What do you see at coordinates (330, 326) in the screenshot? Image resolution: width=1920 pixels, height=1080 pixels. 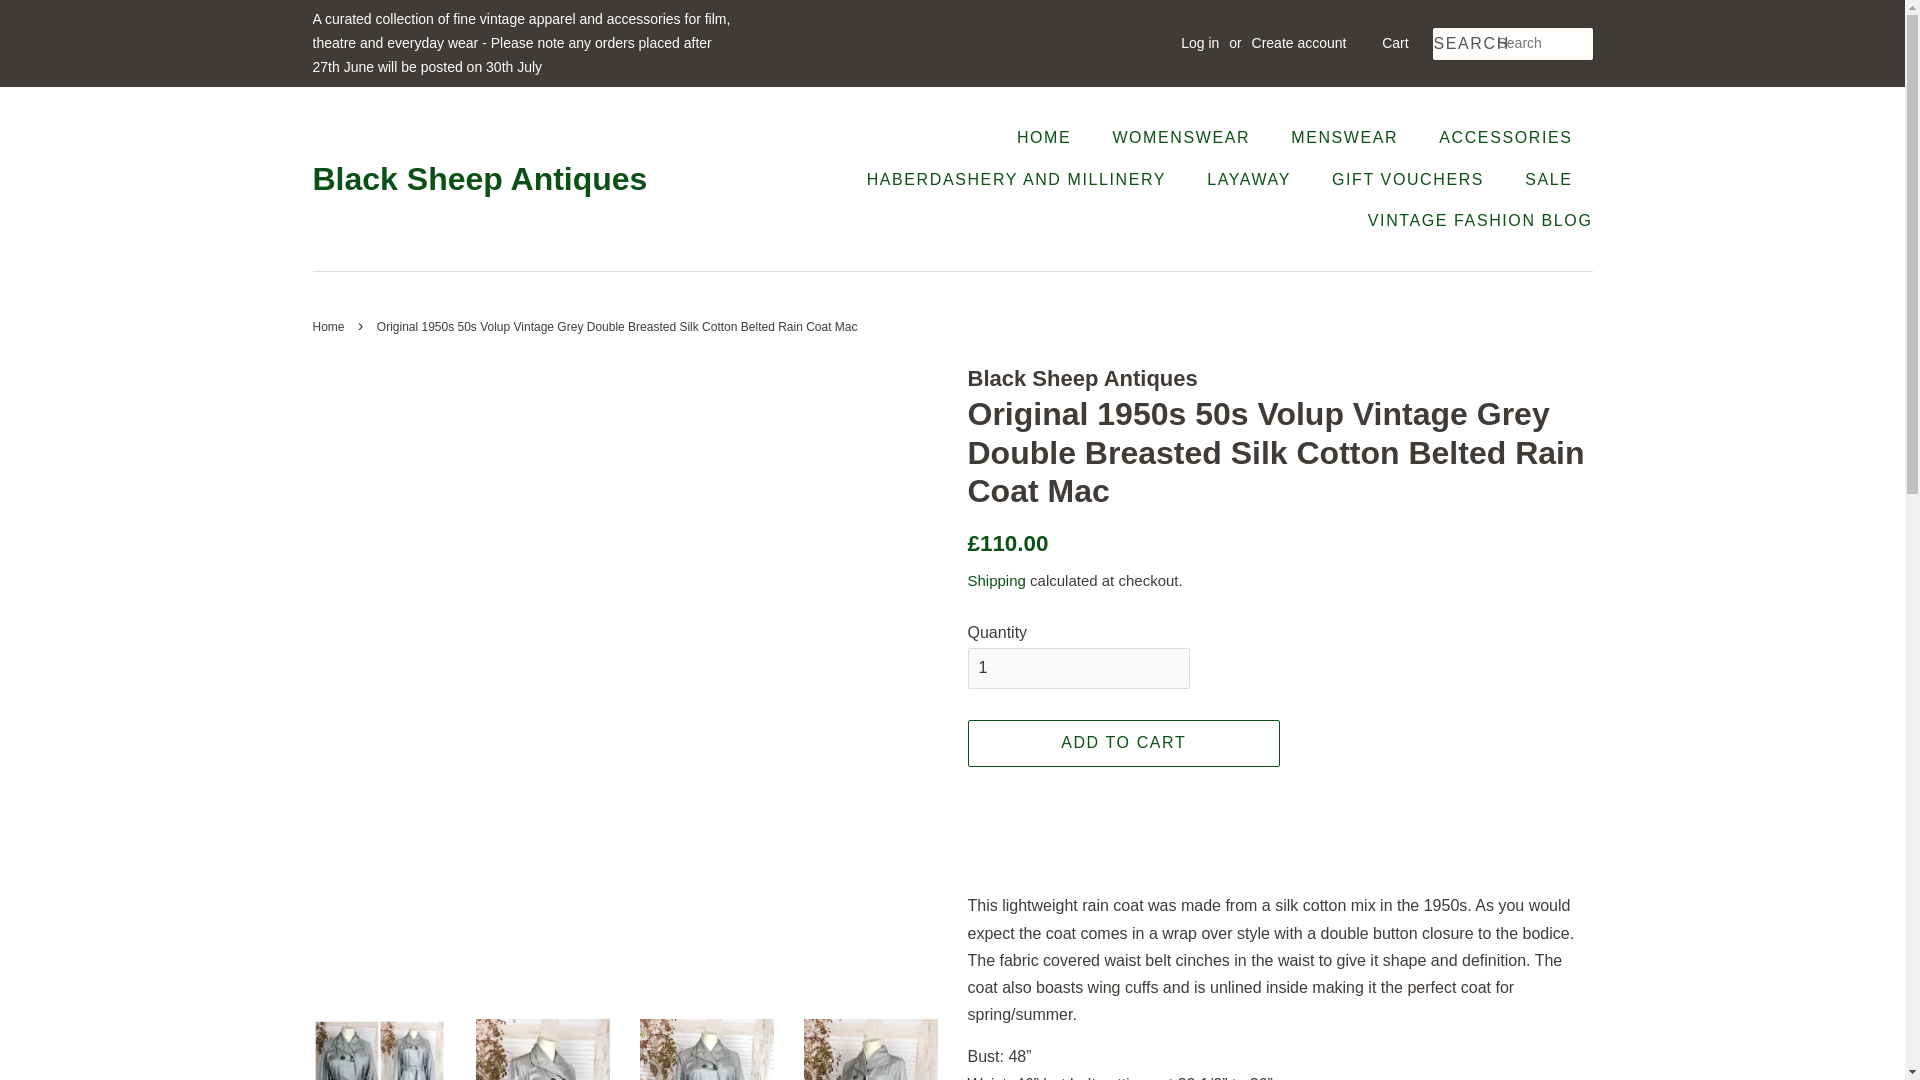 I see `Back to the frontpage` at bounding box center [330, 326].